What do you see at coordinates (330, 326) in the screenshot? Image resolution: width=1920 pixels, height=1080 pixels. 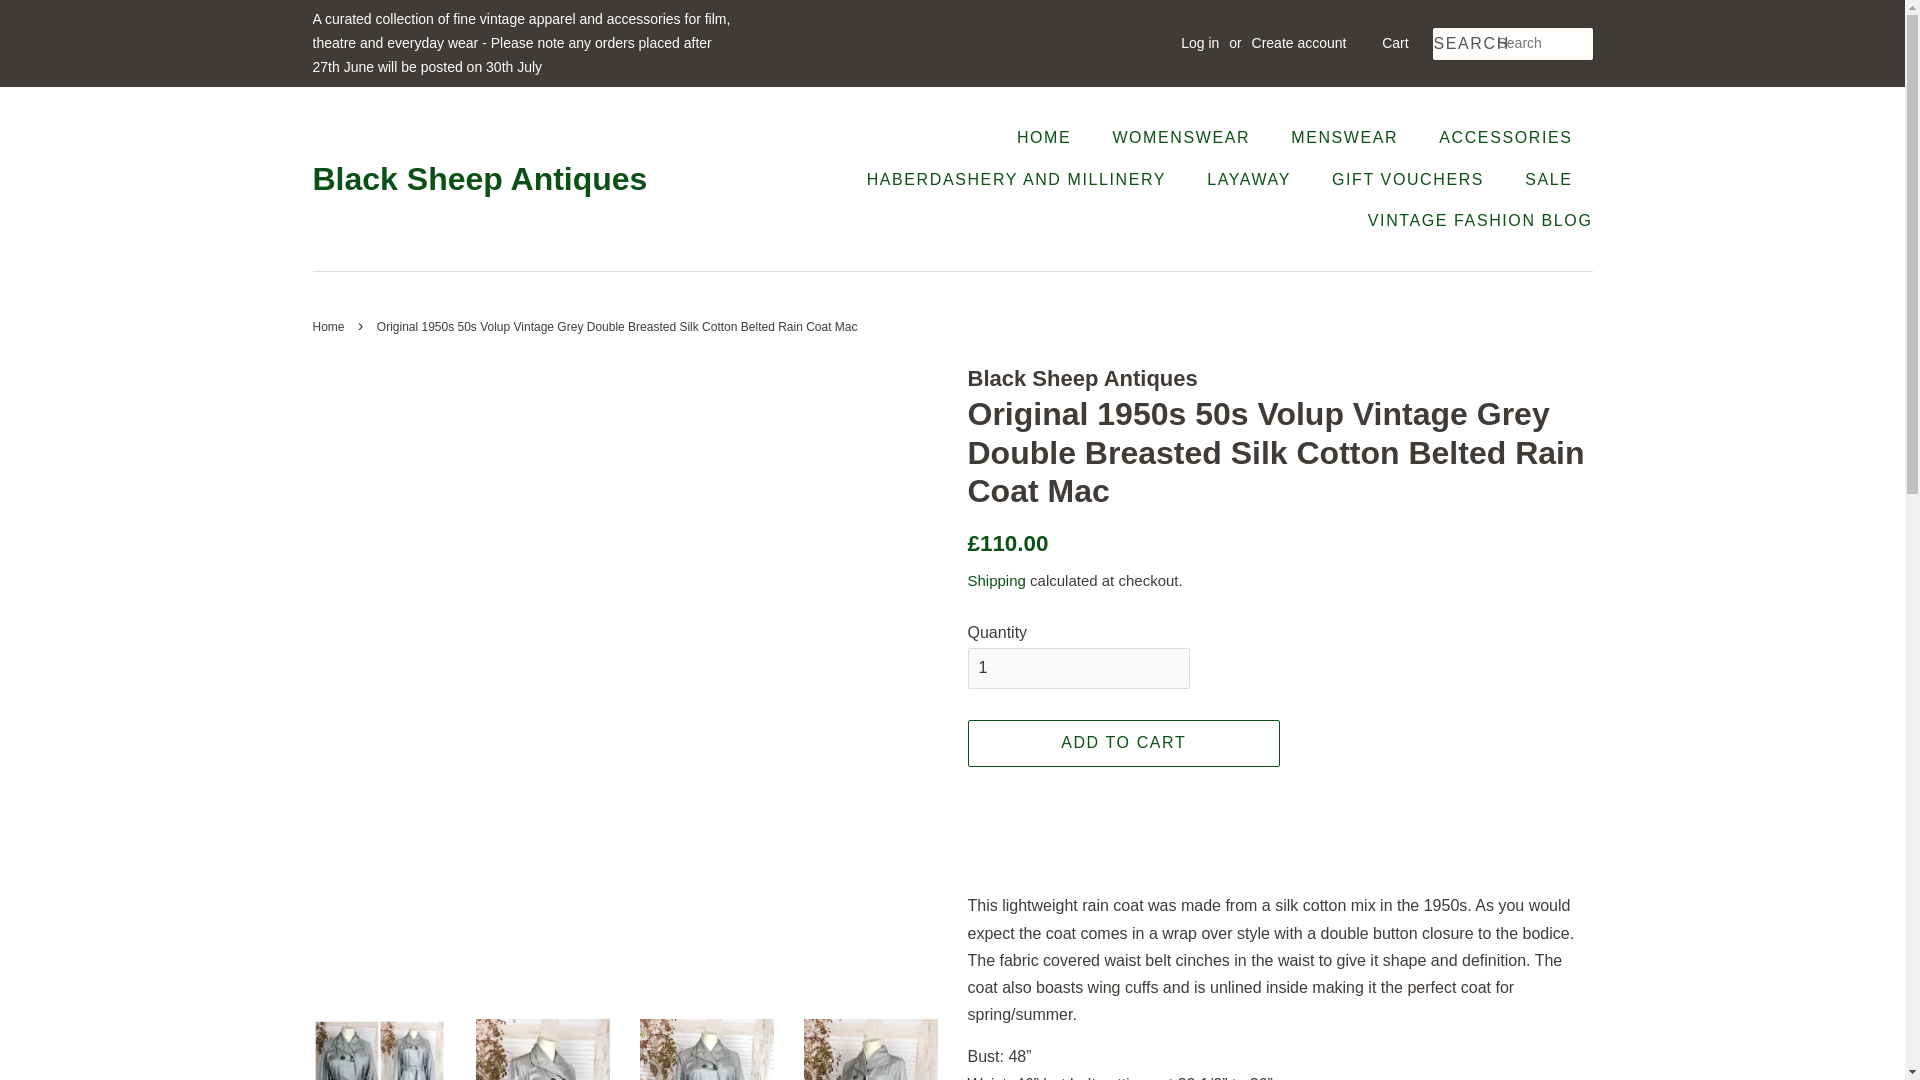 I see `Back to the frontpage` at bounding box center [330, 326].